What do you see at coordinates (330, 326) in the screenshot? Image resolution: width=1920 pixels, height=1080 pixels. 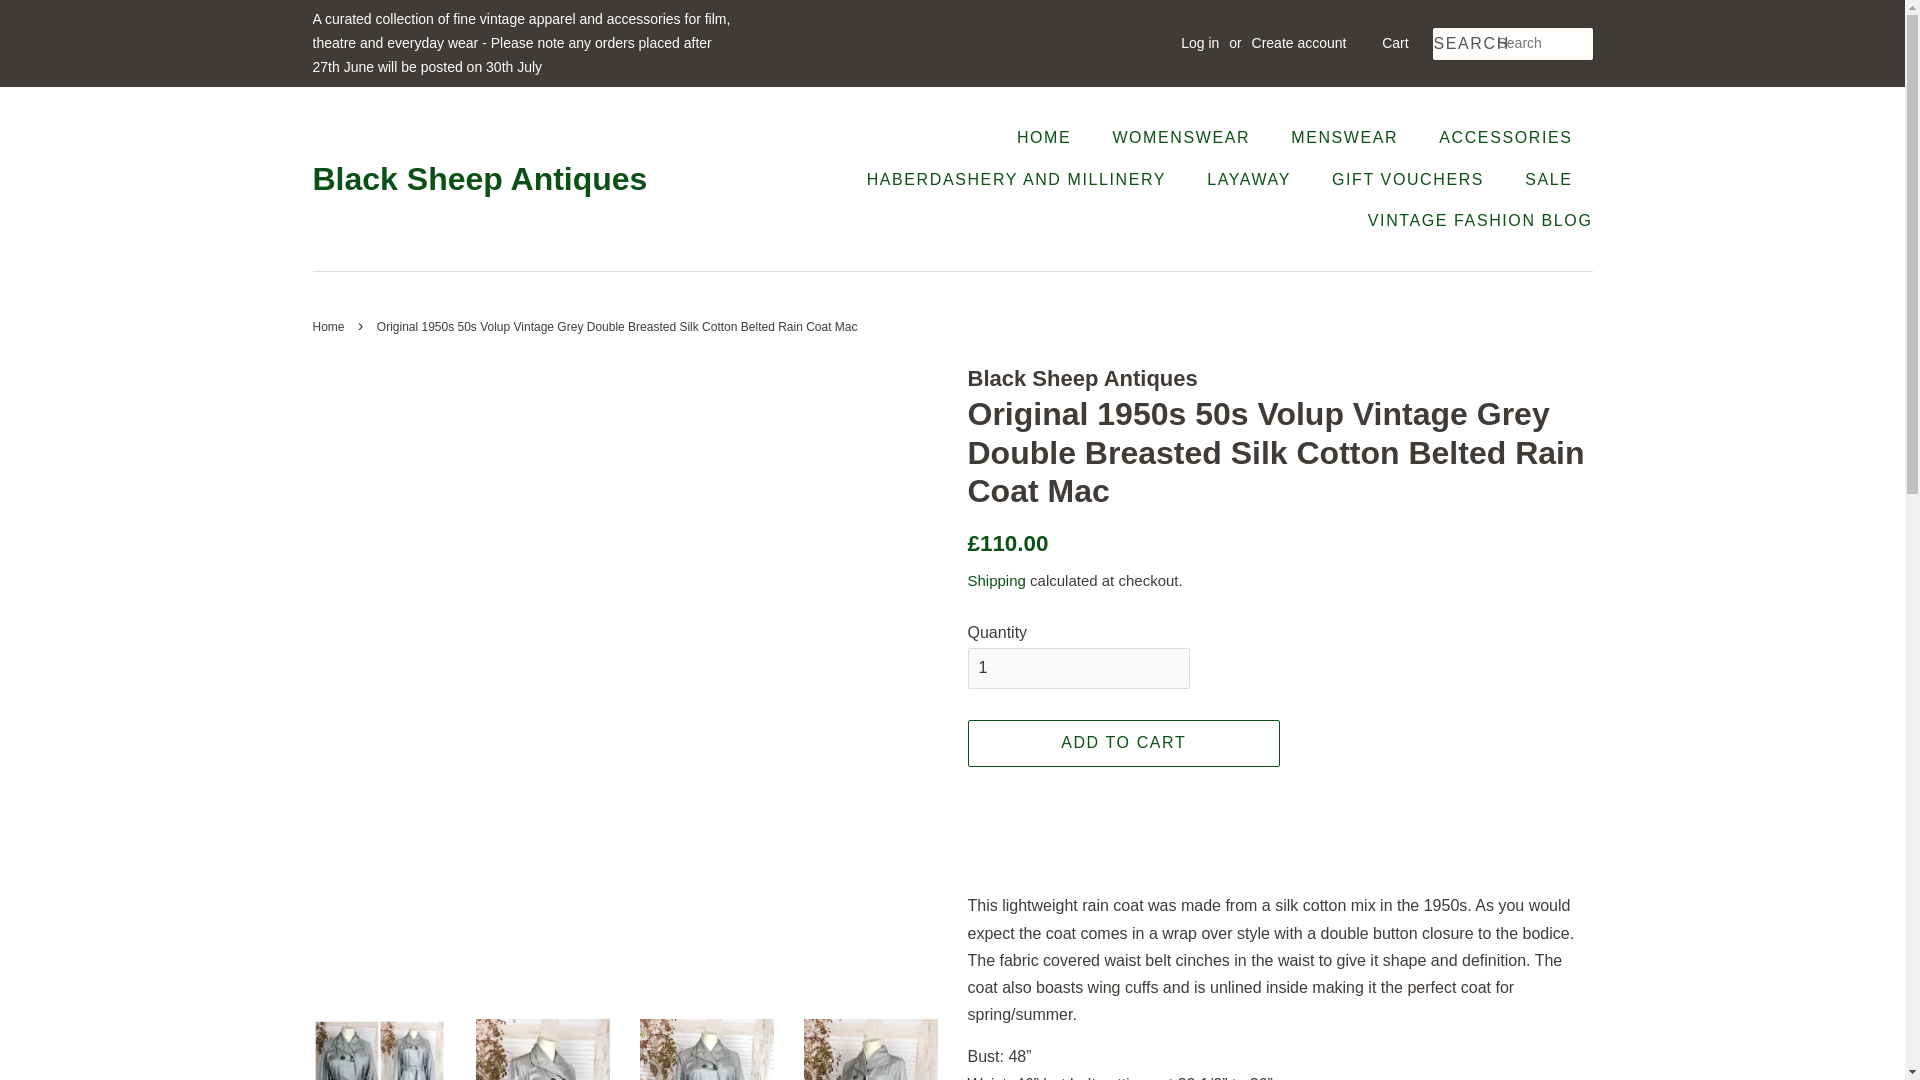 I see `Back to the frontpage` at bounding box center [330, 326].